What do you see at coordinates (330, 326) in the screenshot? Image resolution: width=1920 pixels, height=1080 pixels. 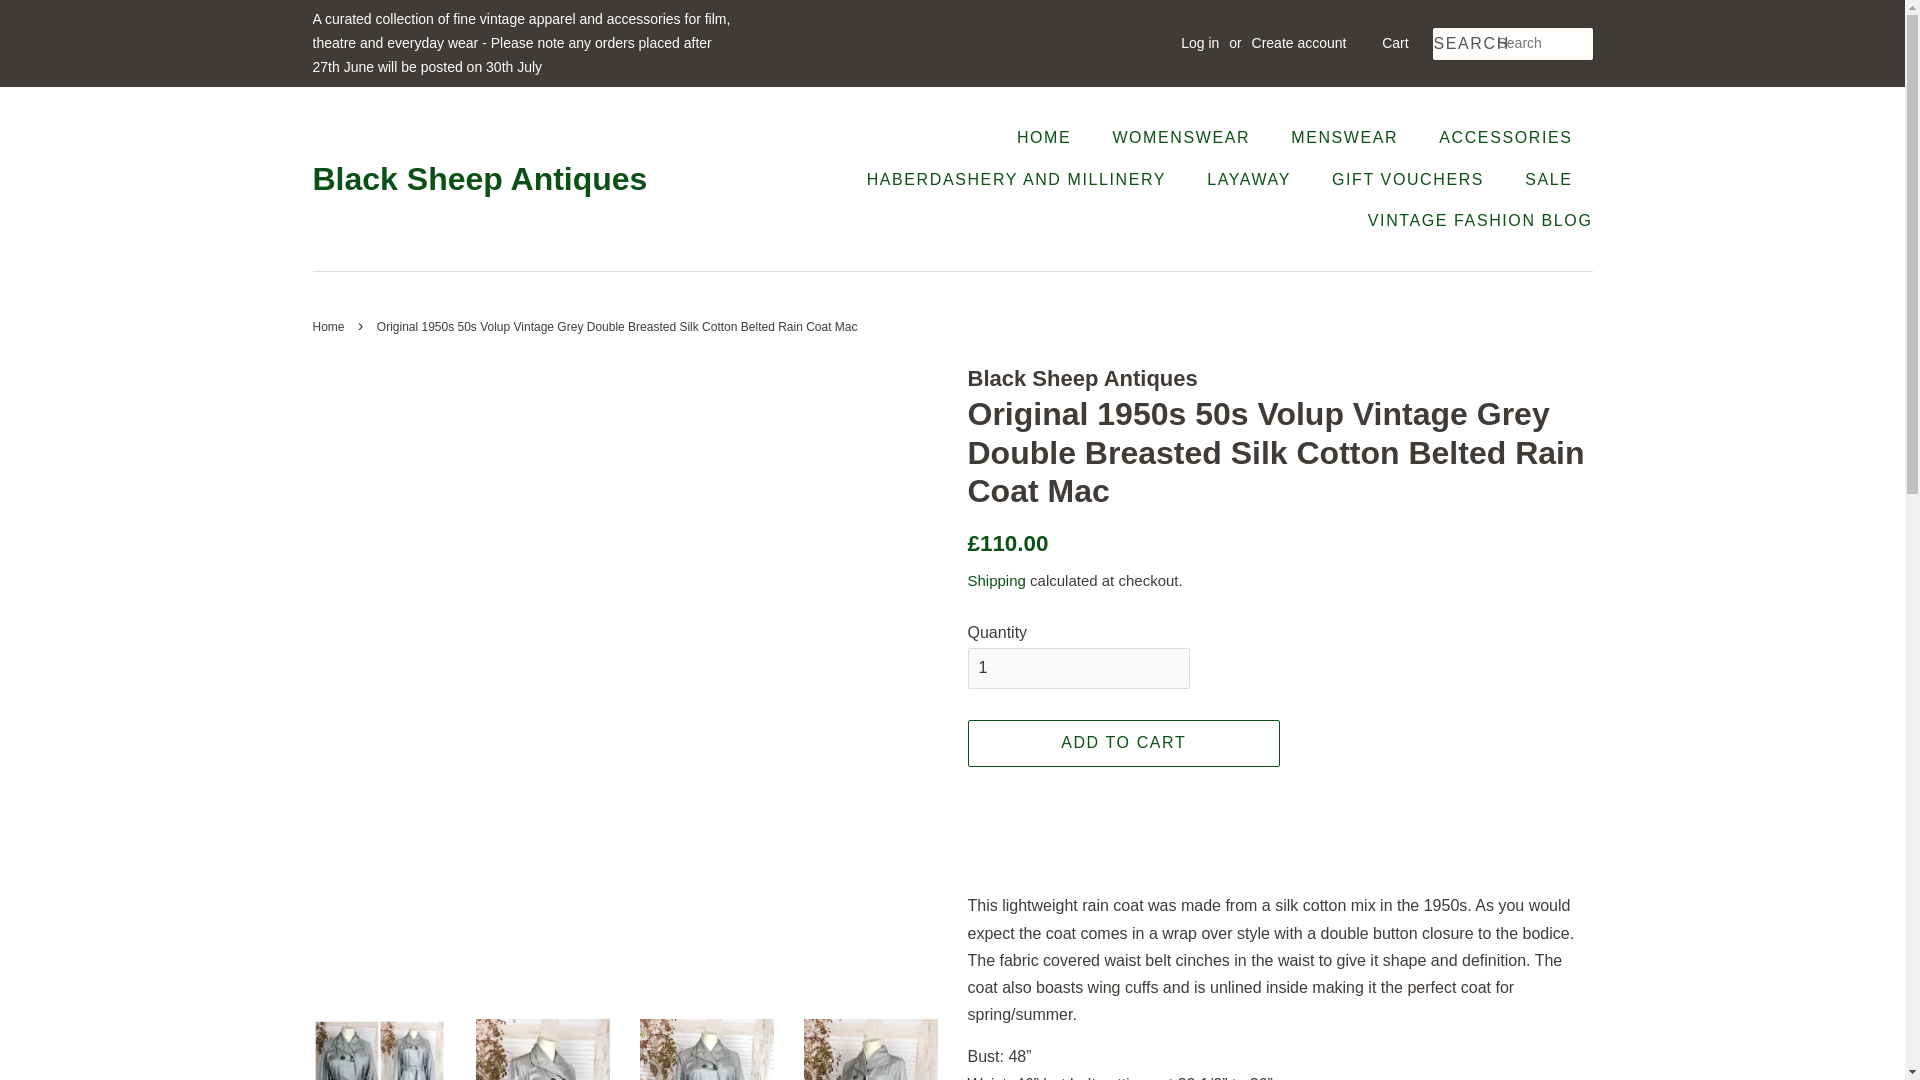 I see `Back to the frontpage` at bounding box center [330, 326].